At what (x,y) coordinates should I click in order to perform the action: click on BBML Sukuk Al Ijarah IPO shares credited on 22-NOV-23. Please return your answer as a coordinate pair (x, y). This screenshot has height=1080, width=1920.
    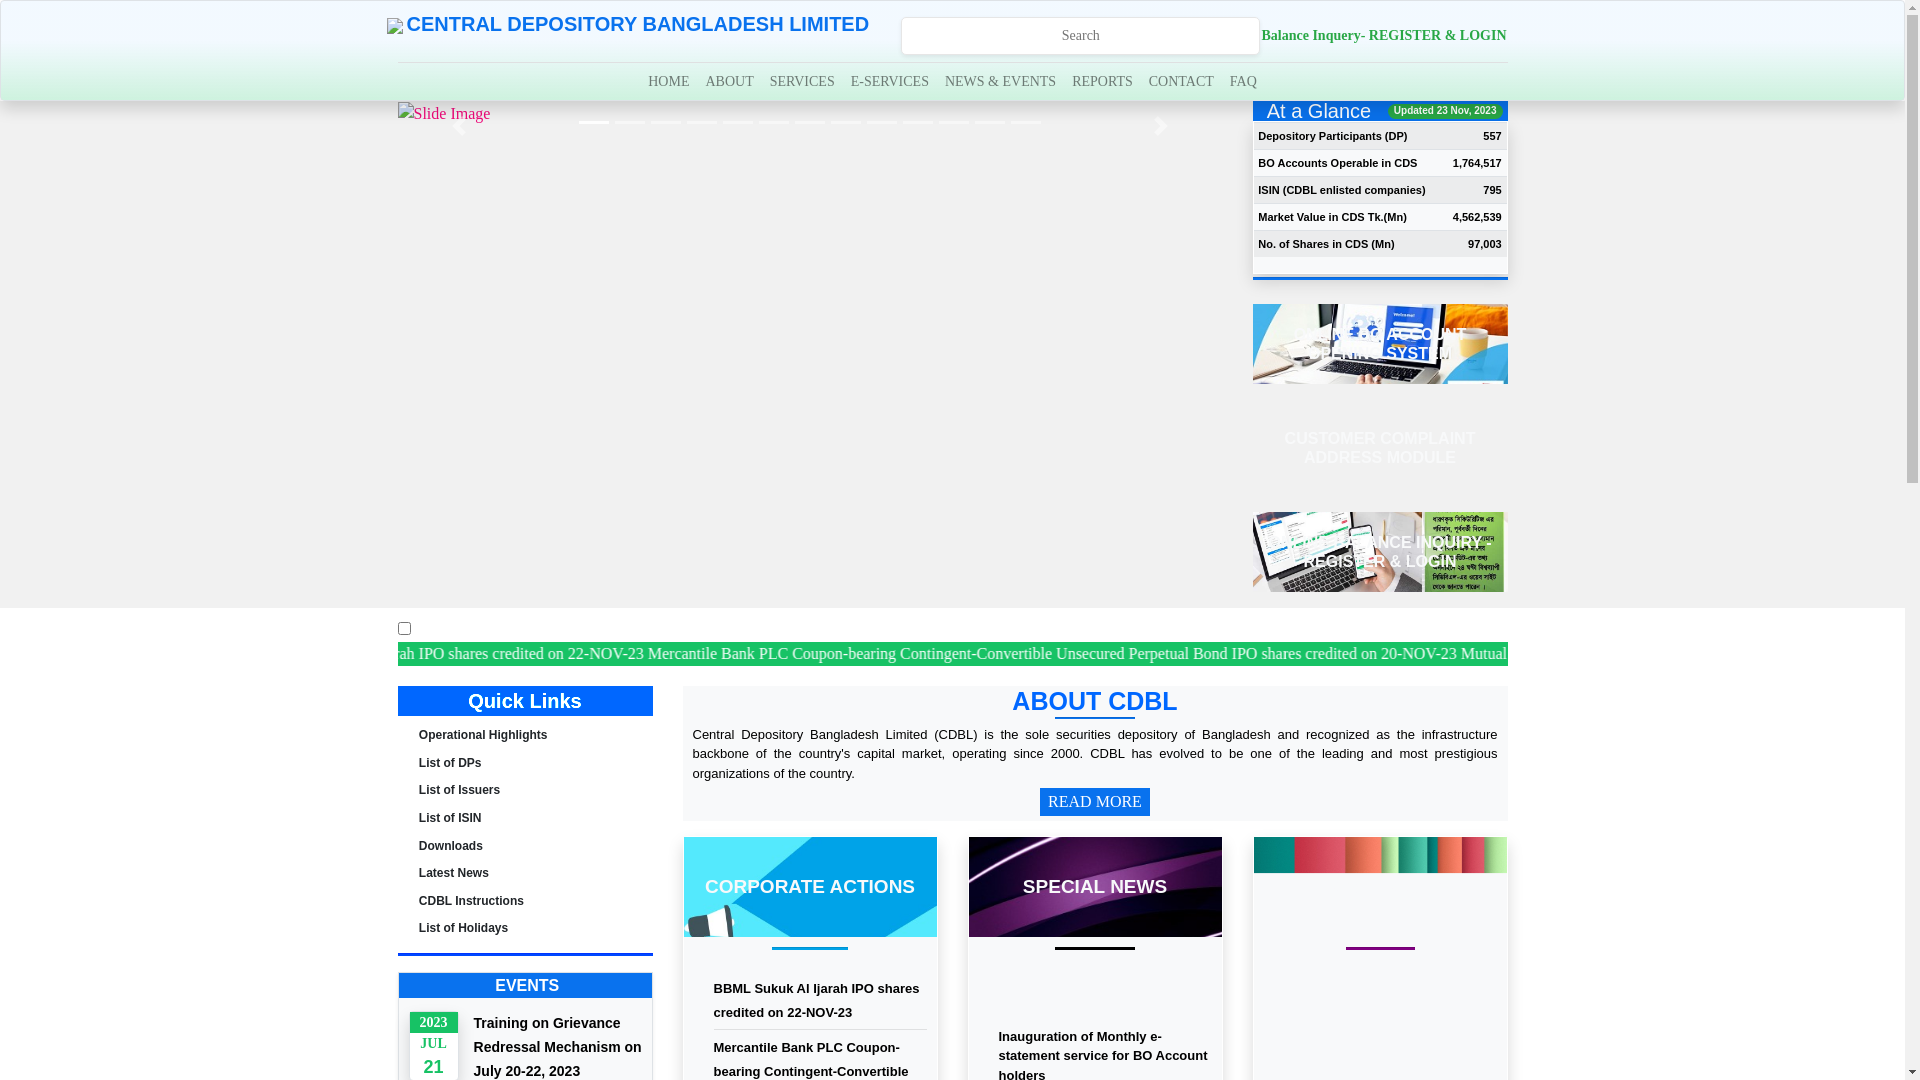
    Looking at the image, I should click on (817, 1000).